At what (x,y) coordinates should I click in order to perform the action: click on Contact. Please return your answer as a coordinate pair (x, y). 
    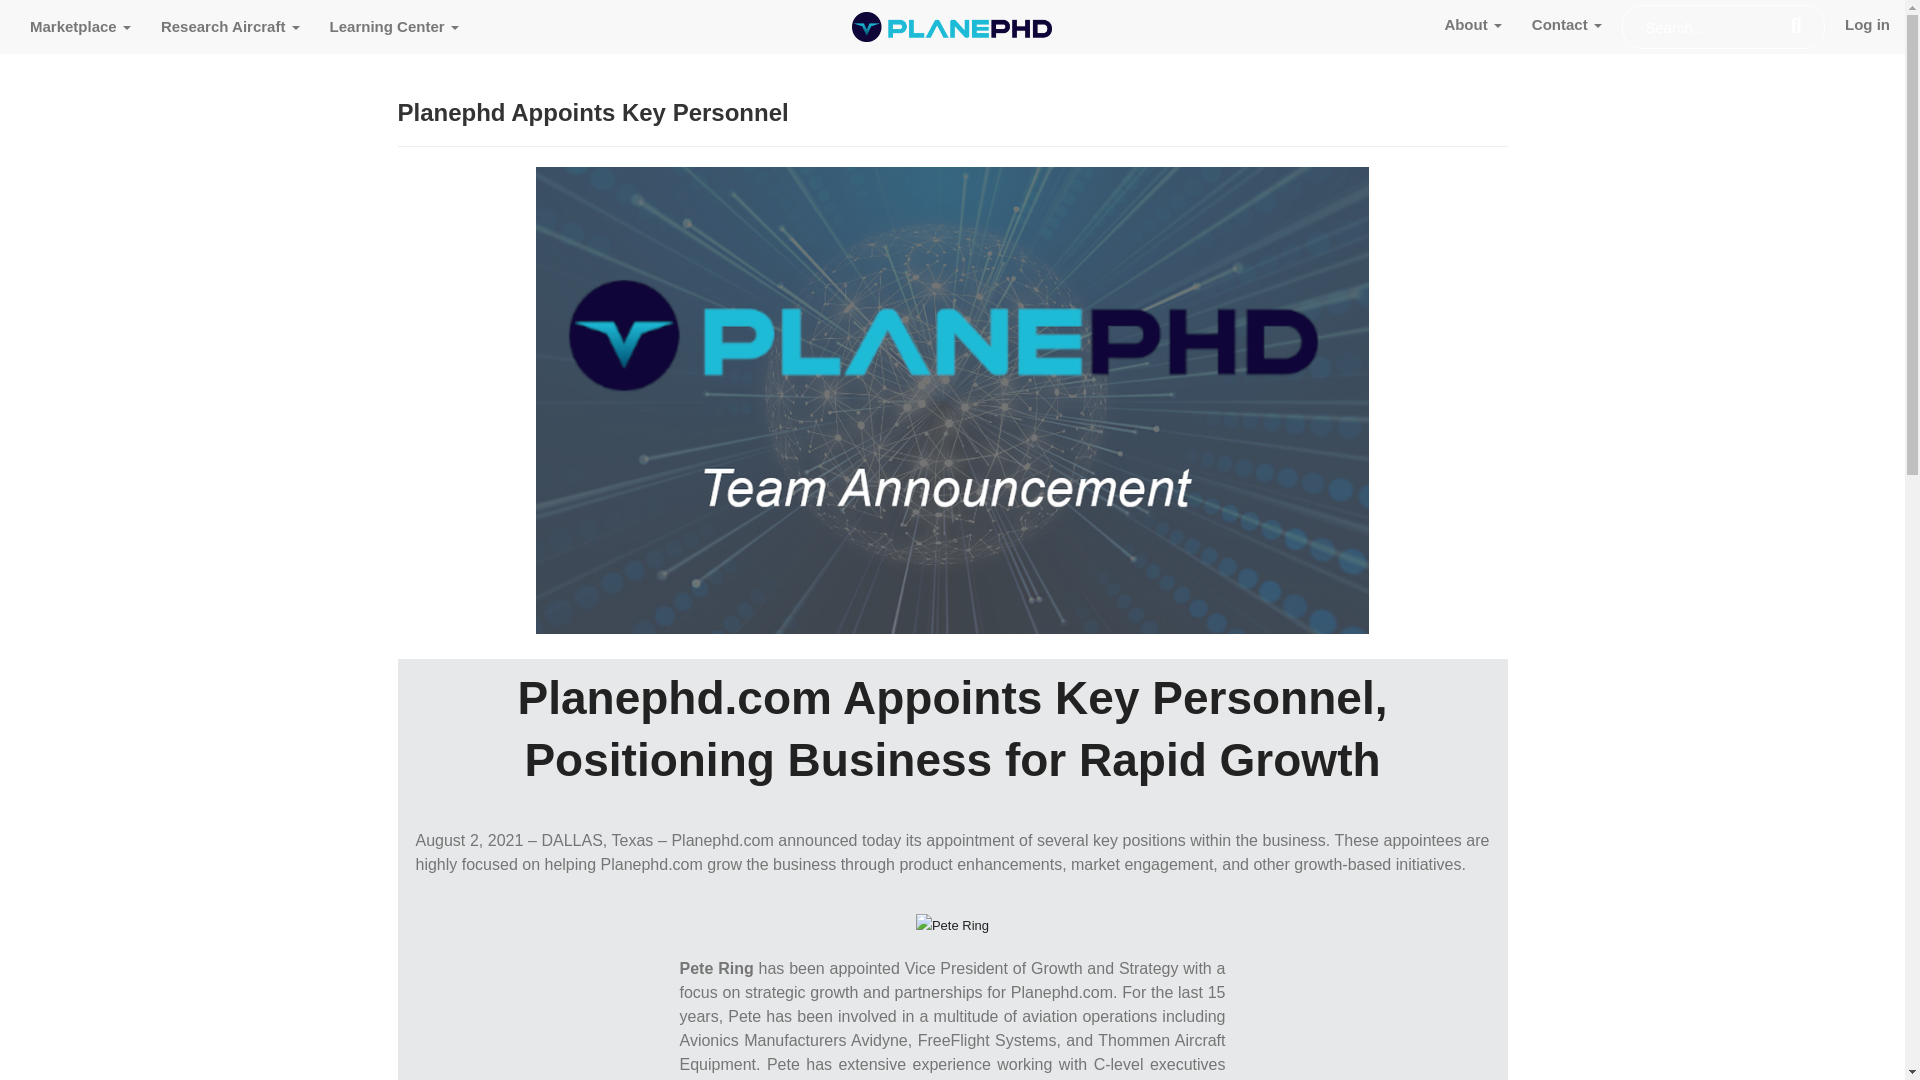
    Looking at the image, I should click on (1566, 24).